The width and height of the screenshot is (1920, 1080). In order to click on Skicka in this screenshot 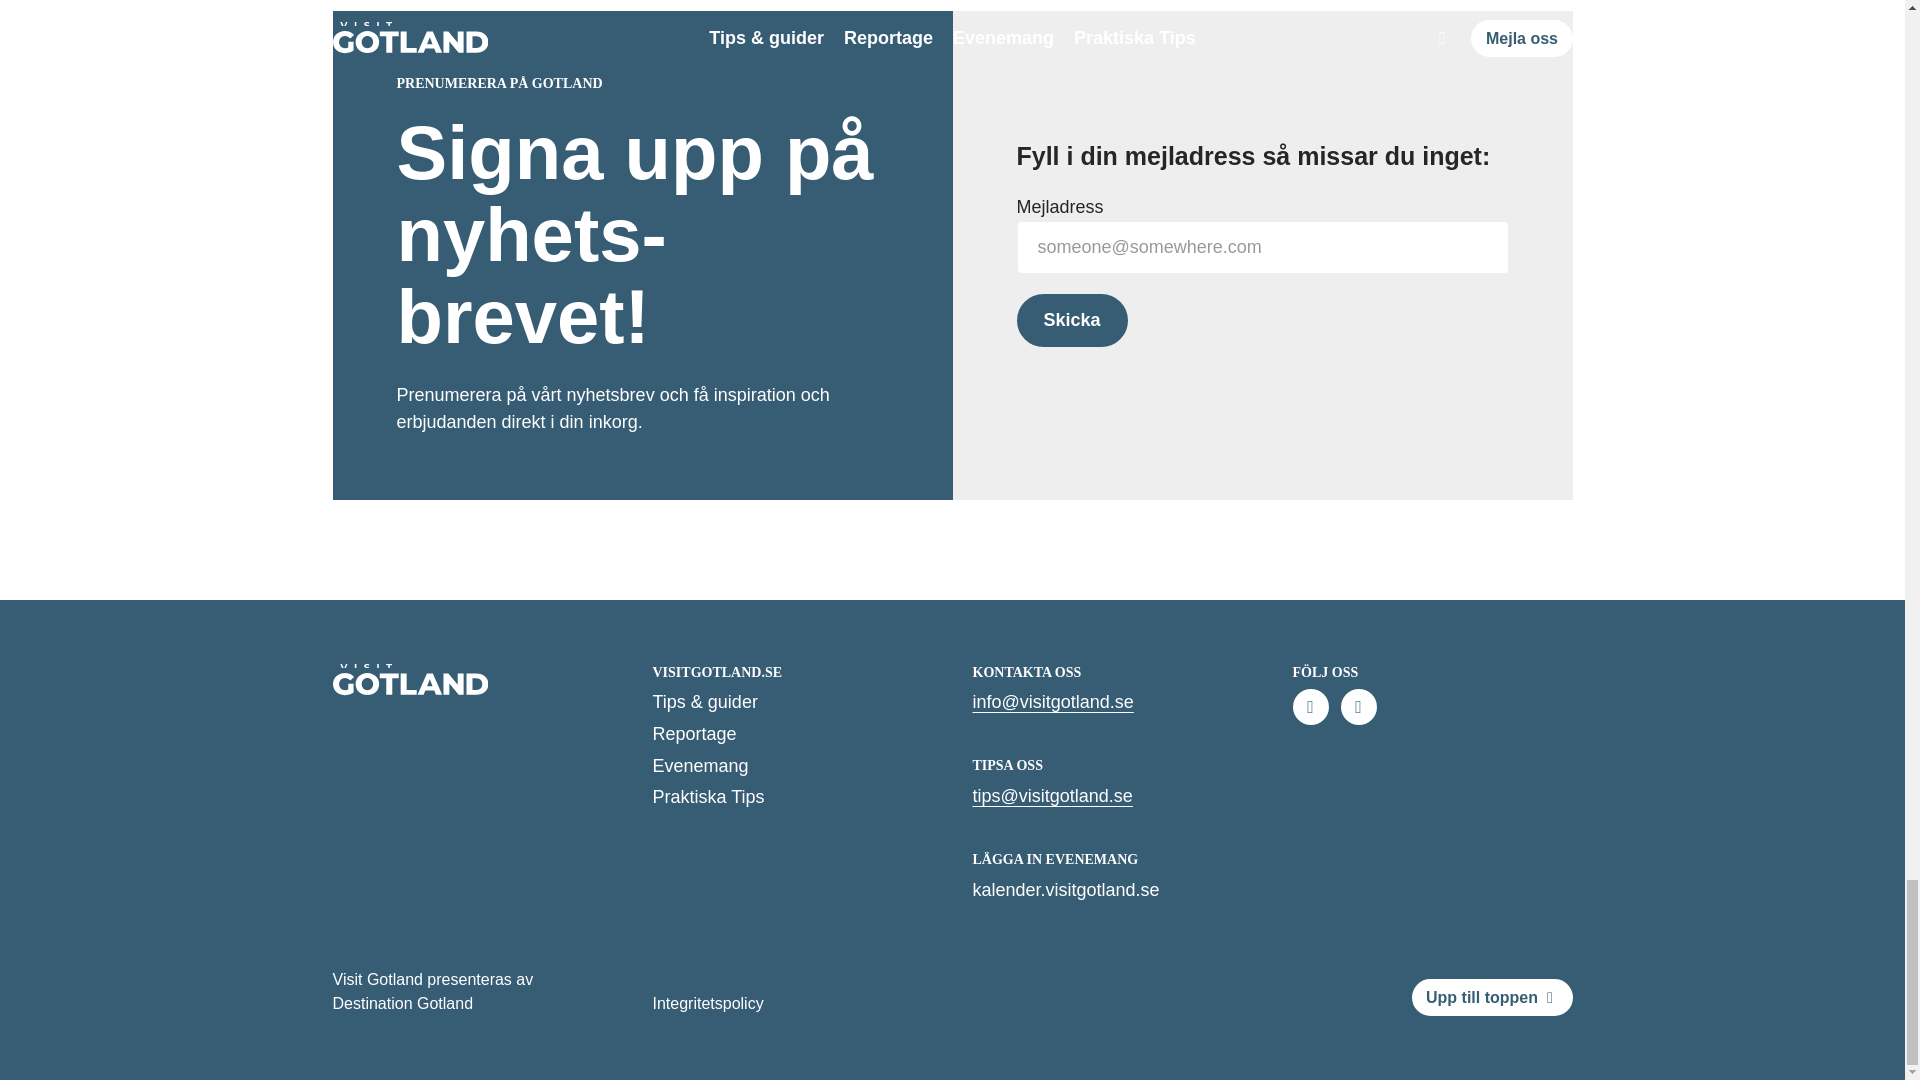, I will do `click(1071, 320)`.